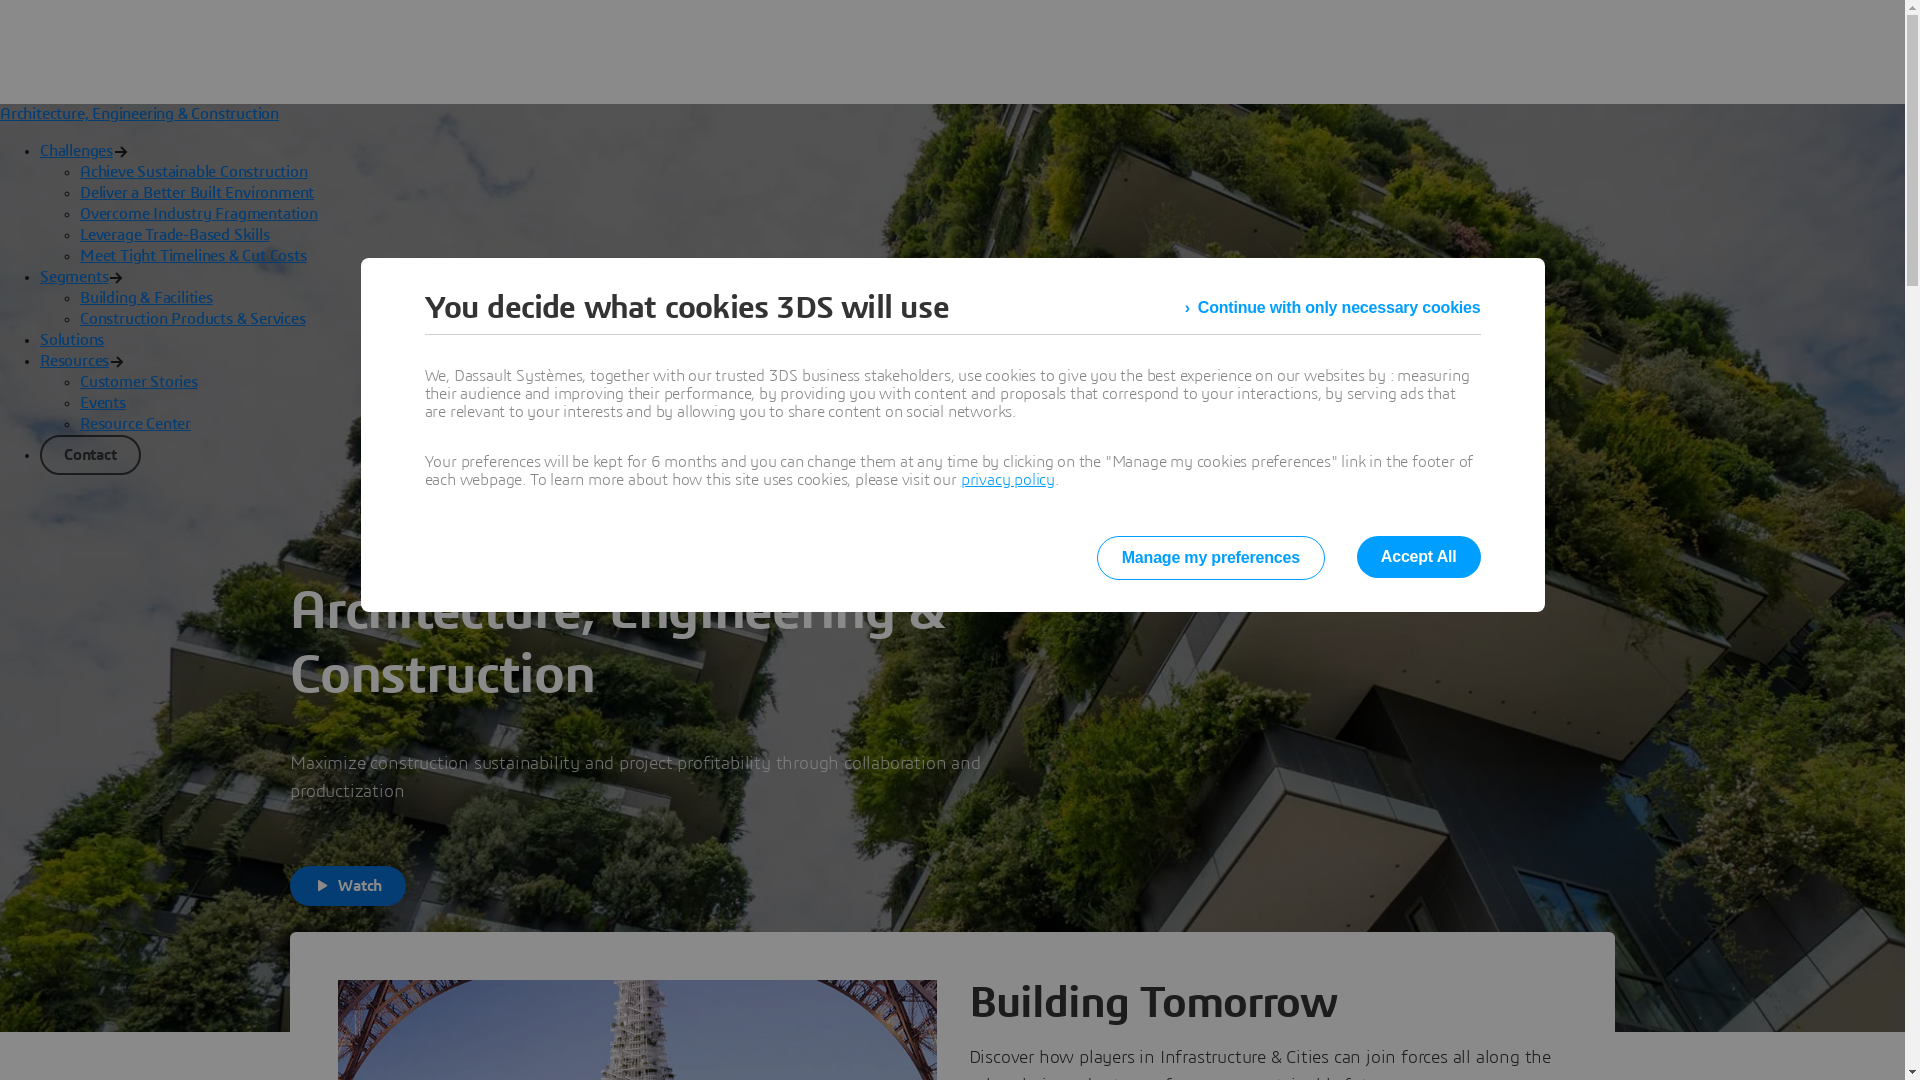 The image size is (1920, 1080). What do you see at coordinates (136, 424) in the screenshot?
I see `Resource Center` at bounding box center [136, 424].